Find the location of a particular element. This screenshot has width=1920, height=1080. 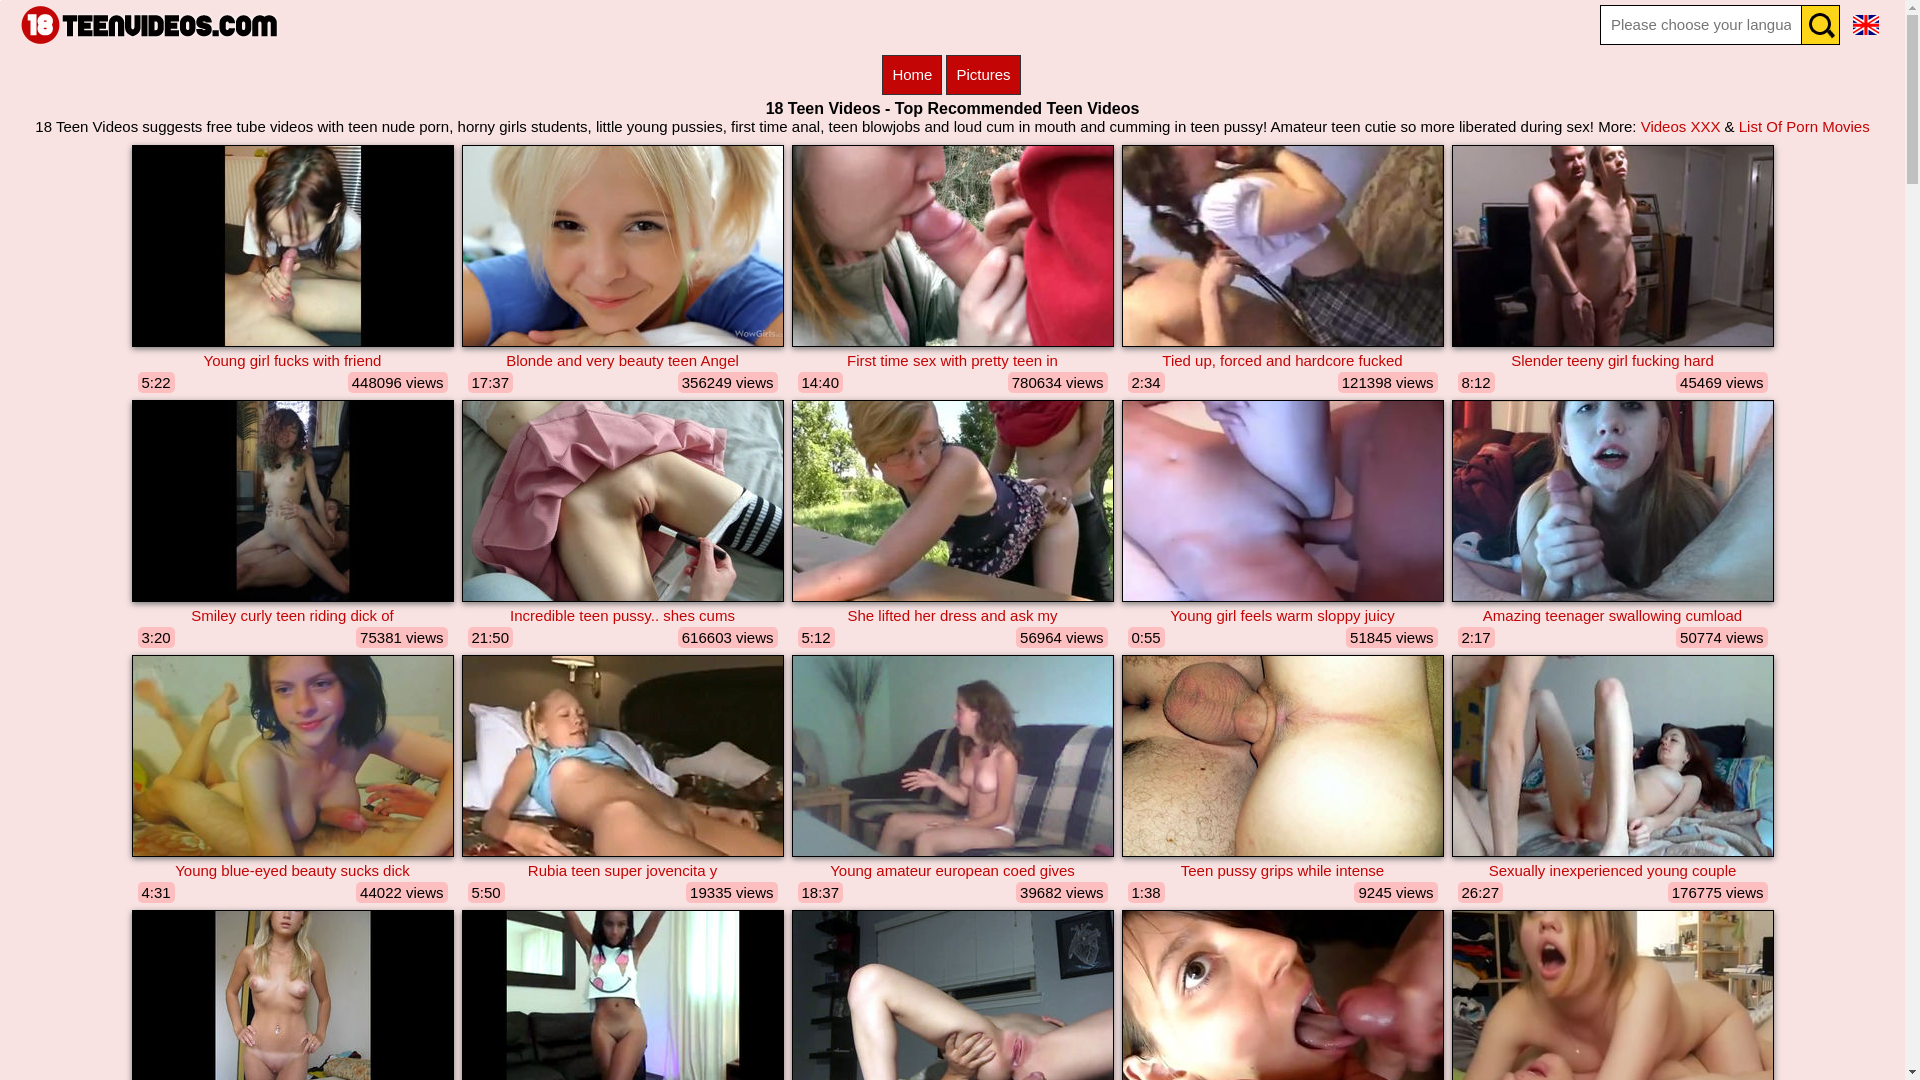

Slender teeny girl fucking hard is located at coordinates (1613, 360).